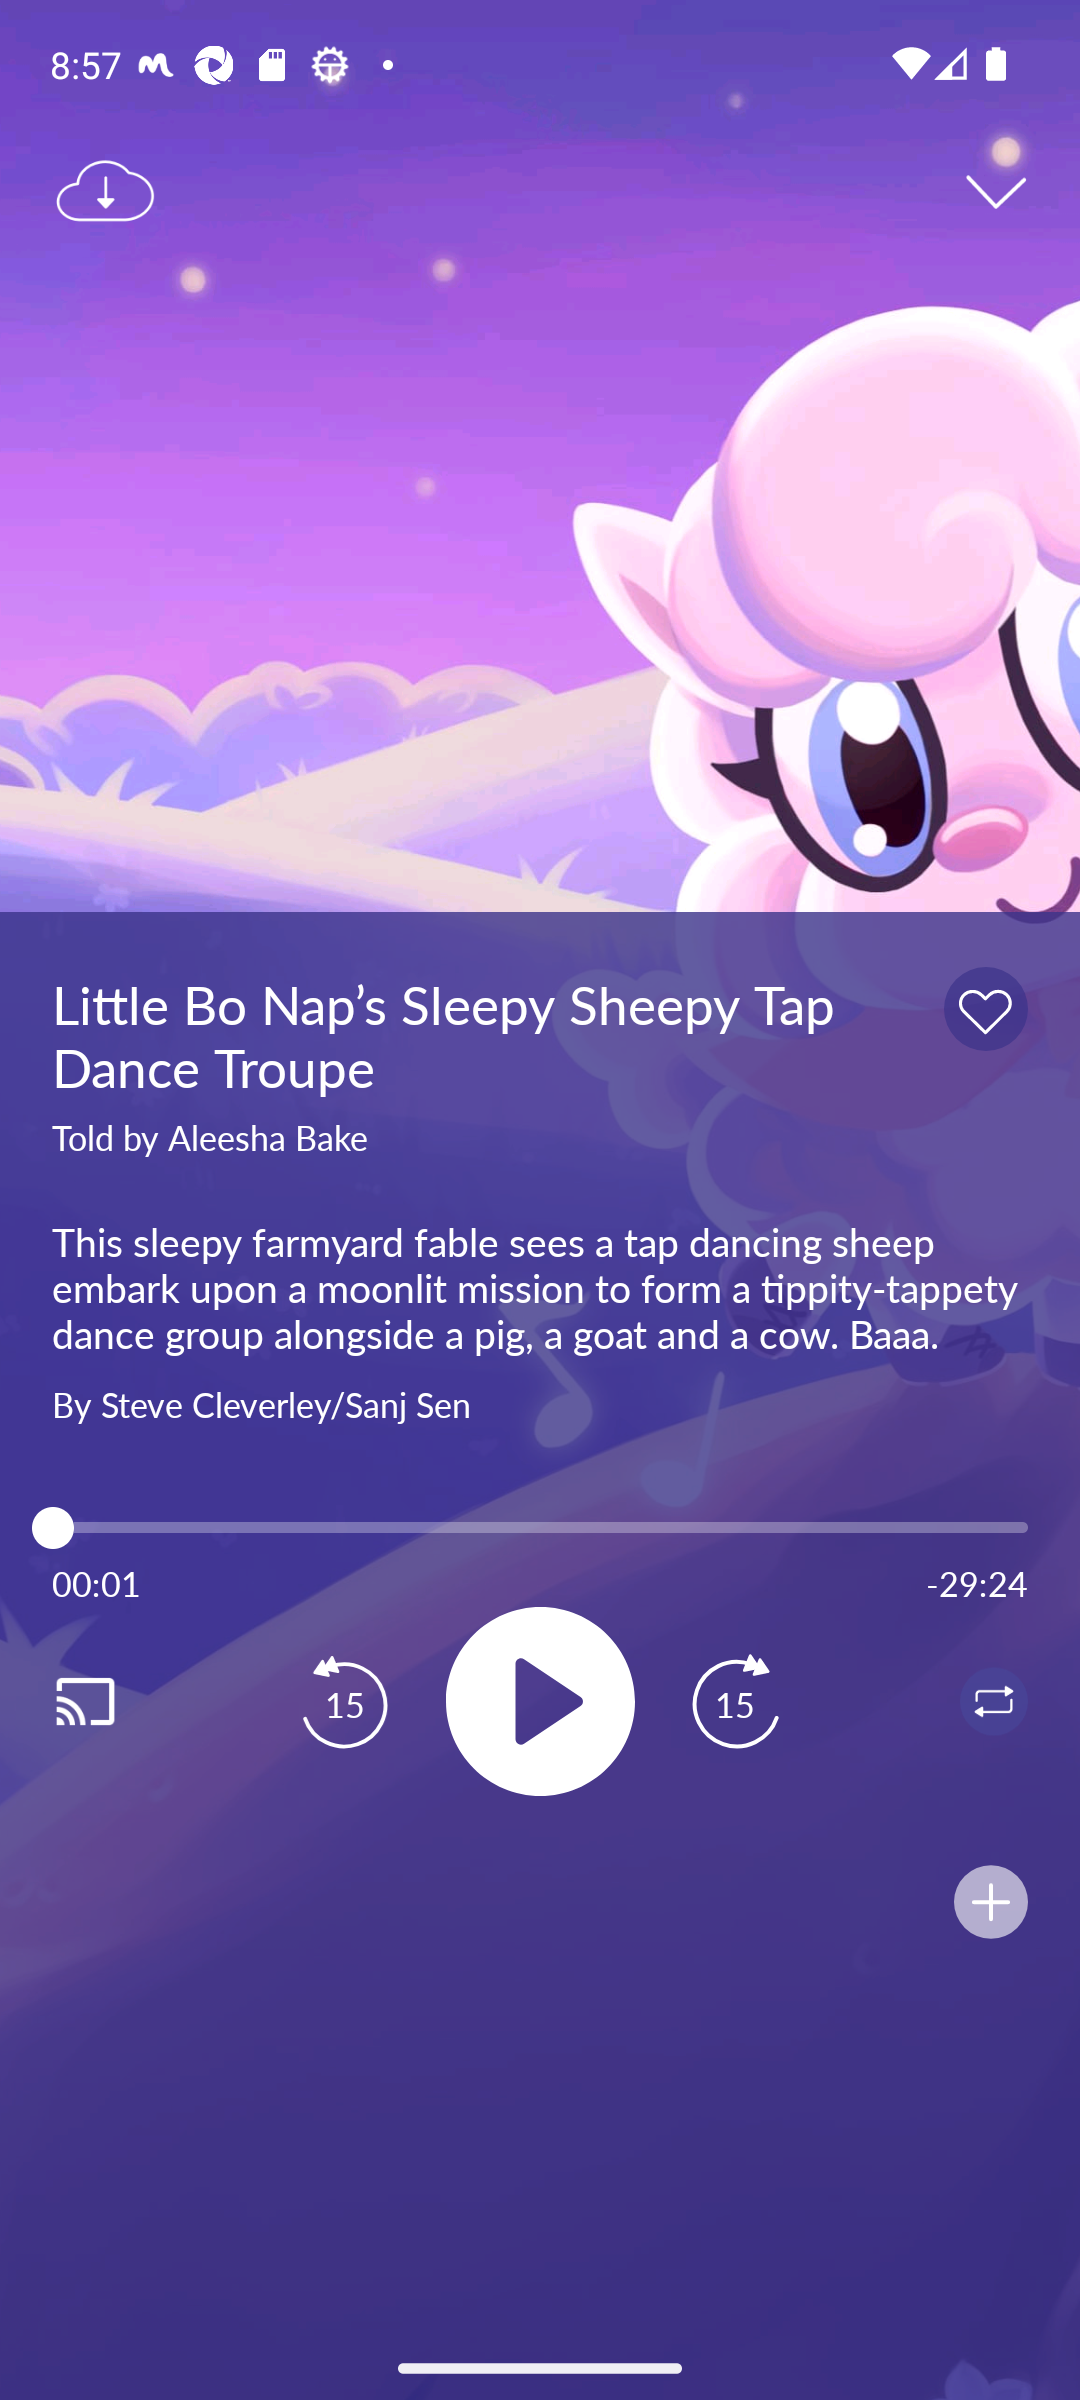  I want to click on Cast. Disconnected, so click(116, 1701).